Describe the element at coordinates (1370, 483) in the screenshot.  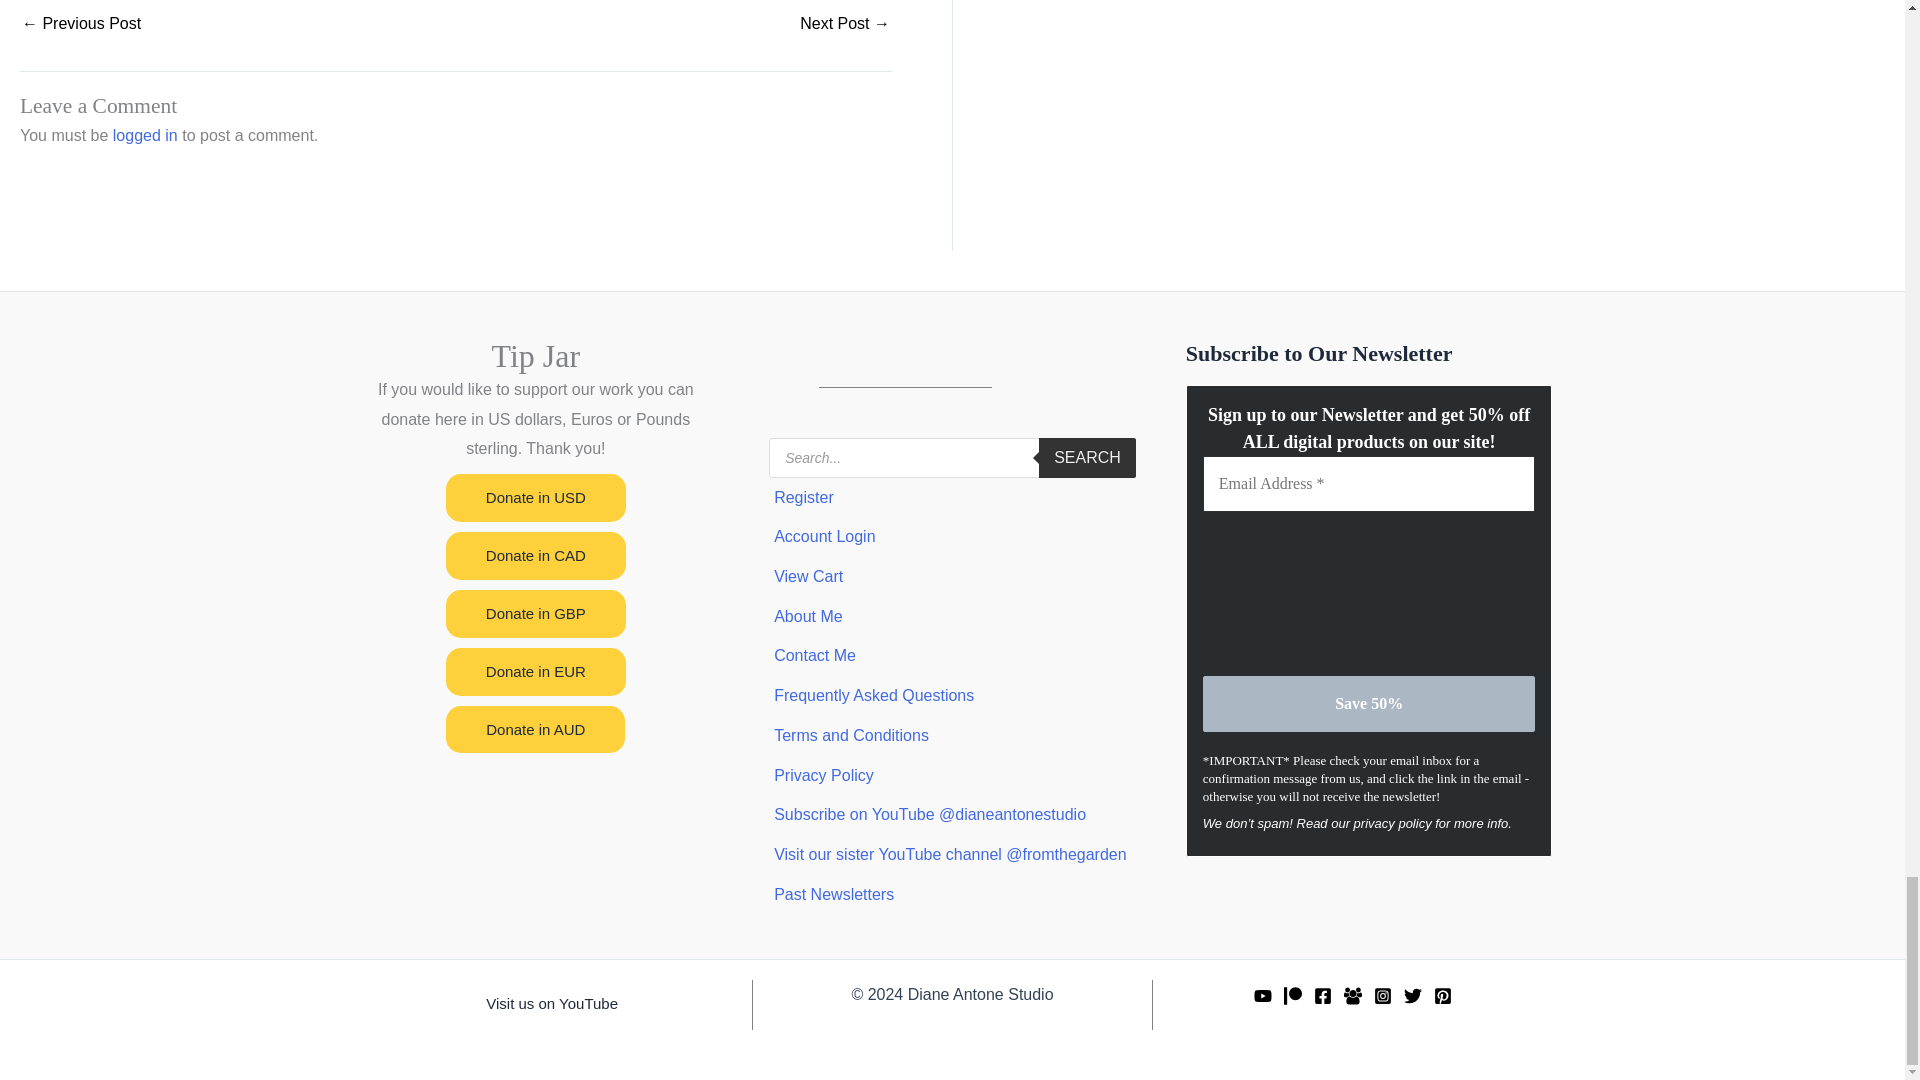
I see `Email Address` at that location.